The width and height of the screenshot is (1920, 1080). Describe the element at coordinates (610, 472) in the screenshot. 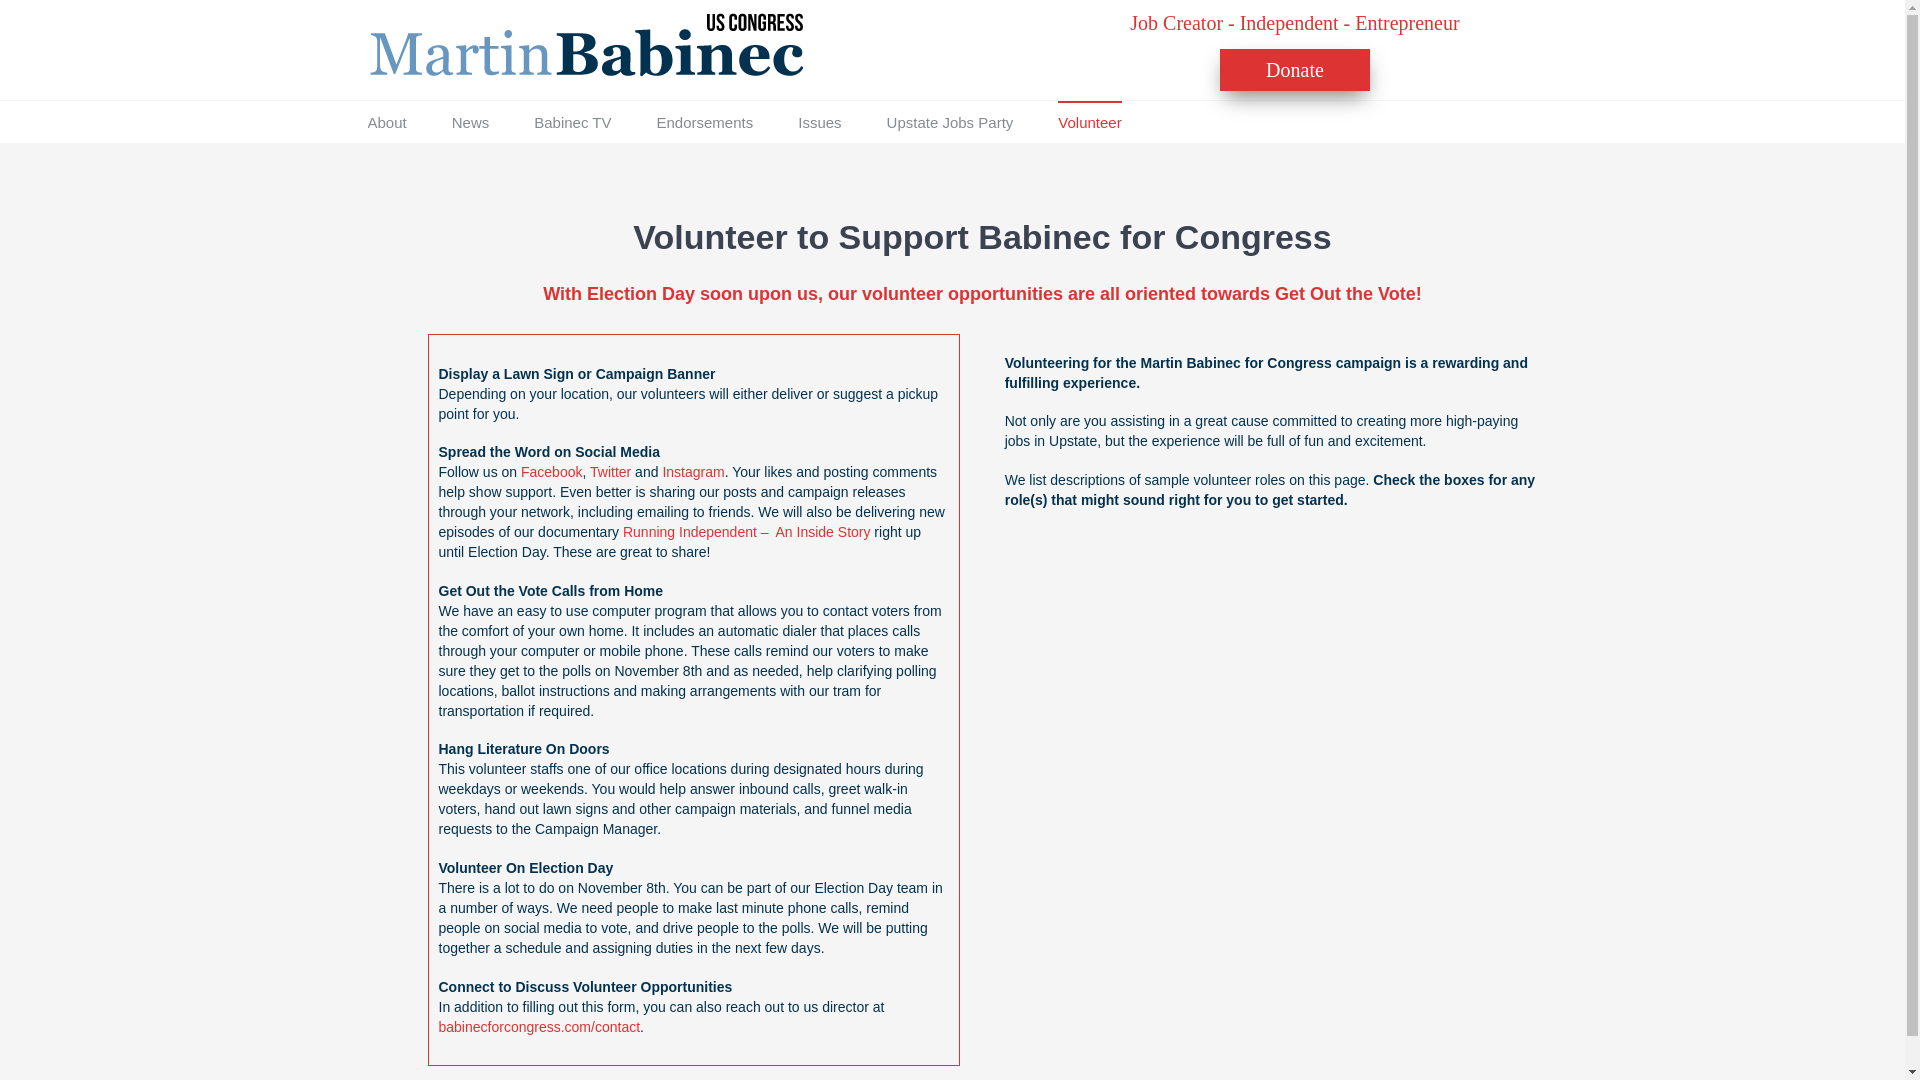

I see `Twitter` at that location.